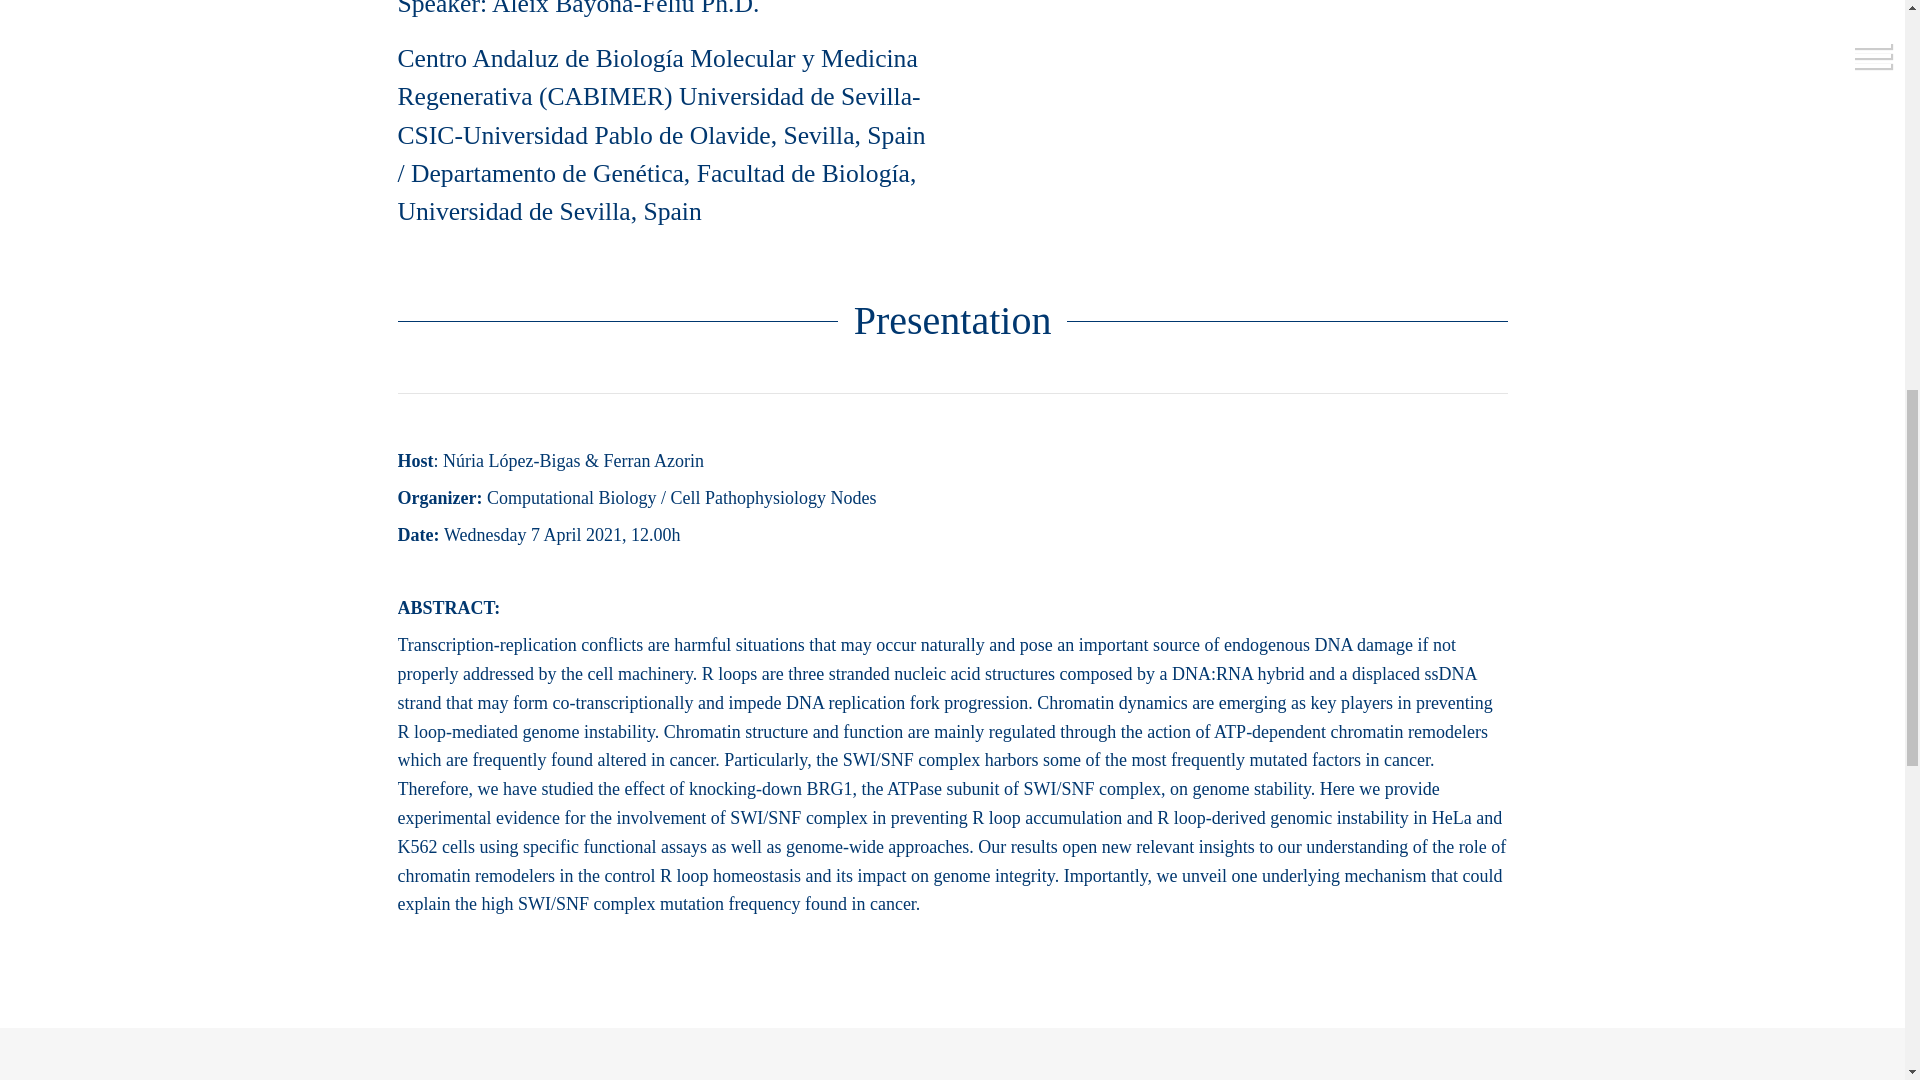 The width and height of the screenshot is (1920, 1080). I want to click on event11.jpg, so click(1237, 95).